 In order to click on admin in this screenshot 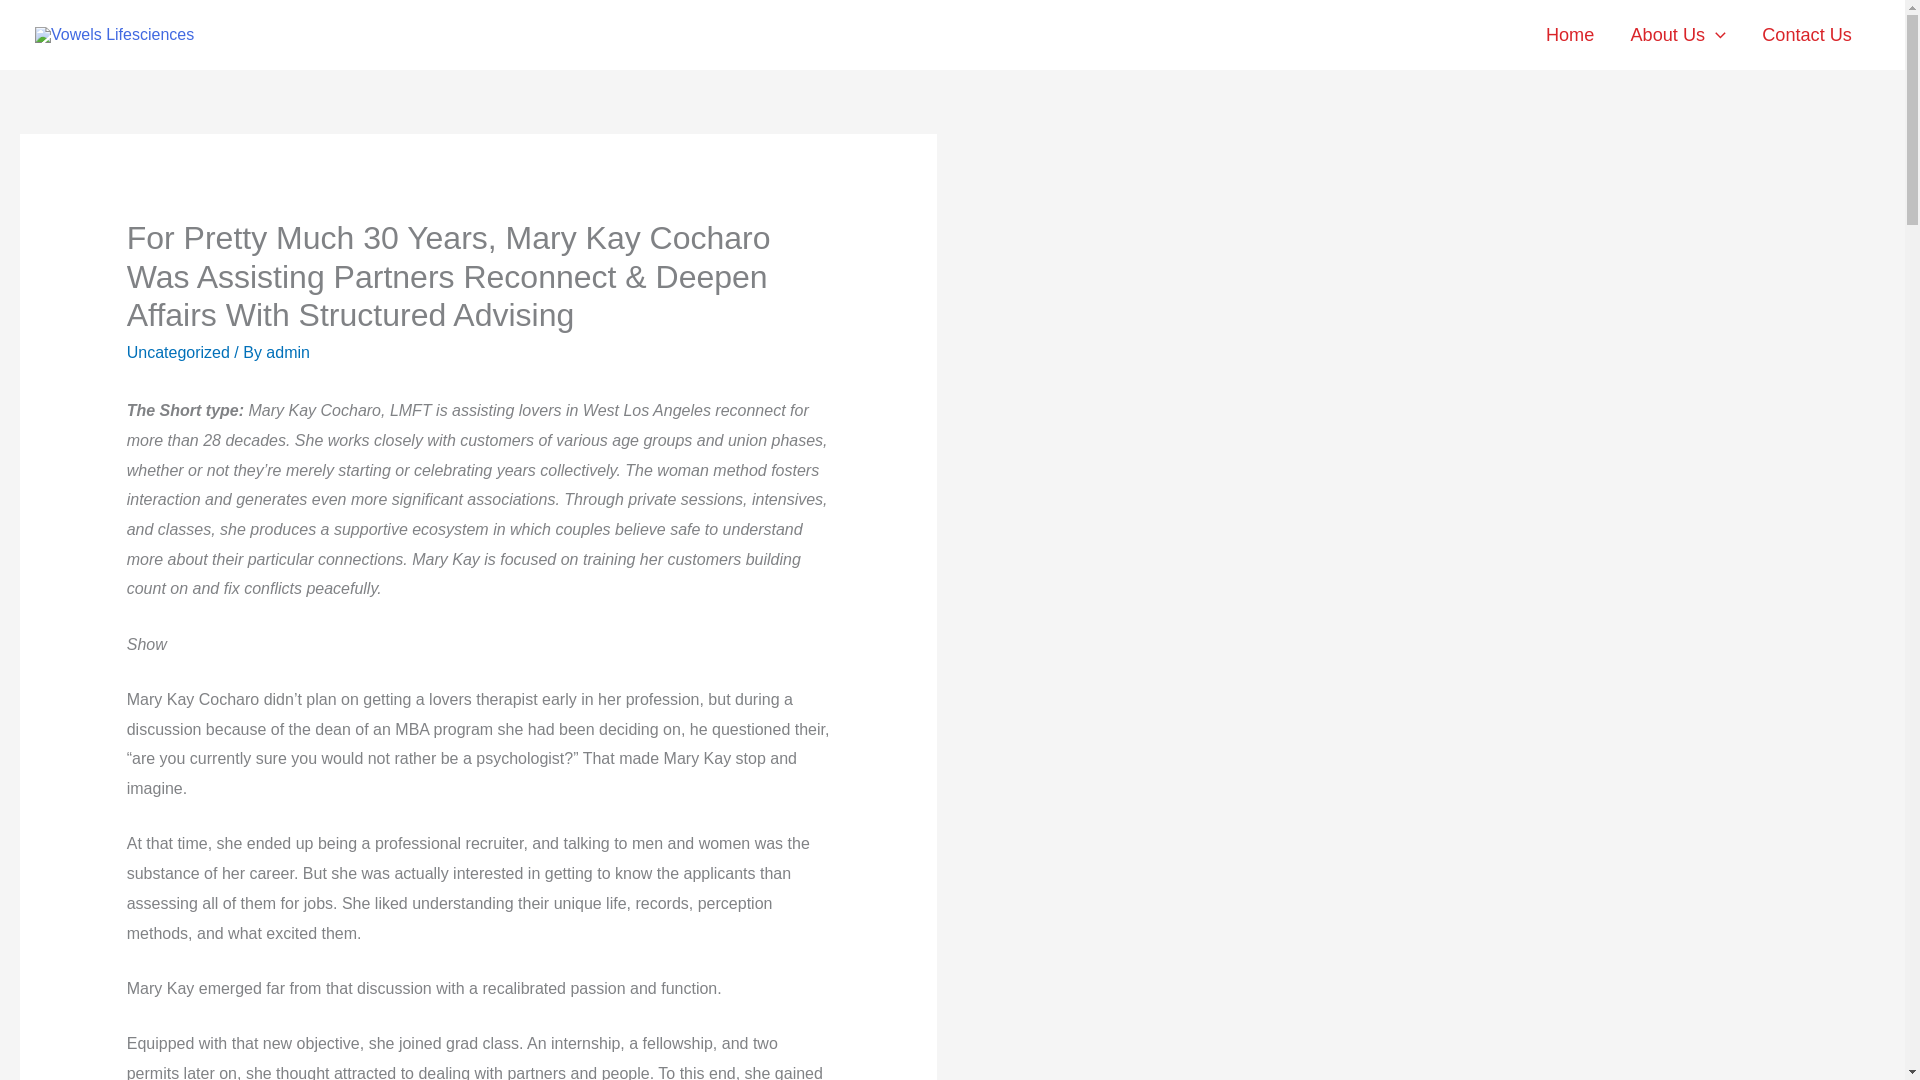, I will do `click(288, 352)`.